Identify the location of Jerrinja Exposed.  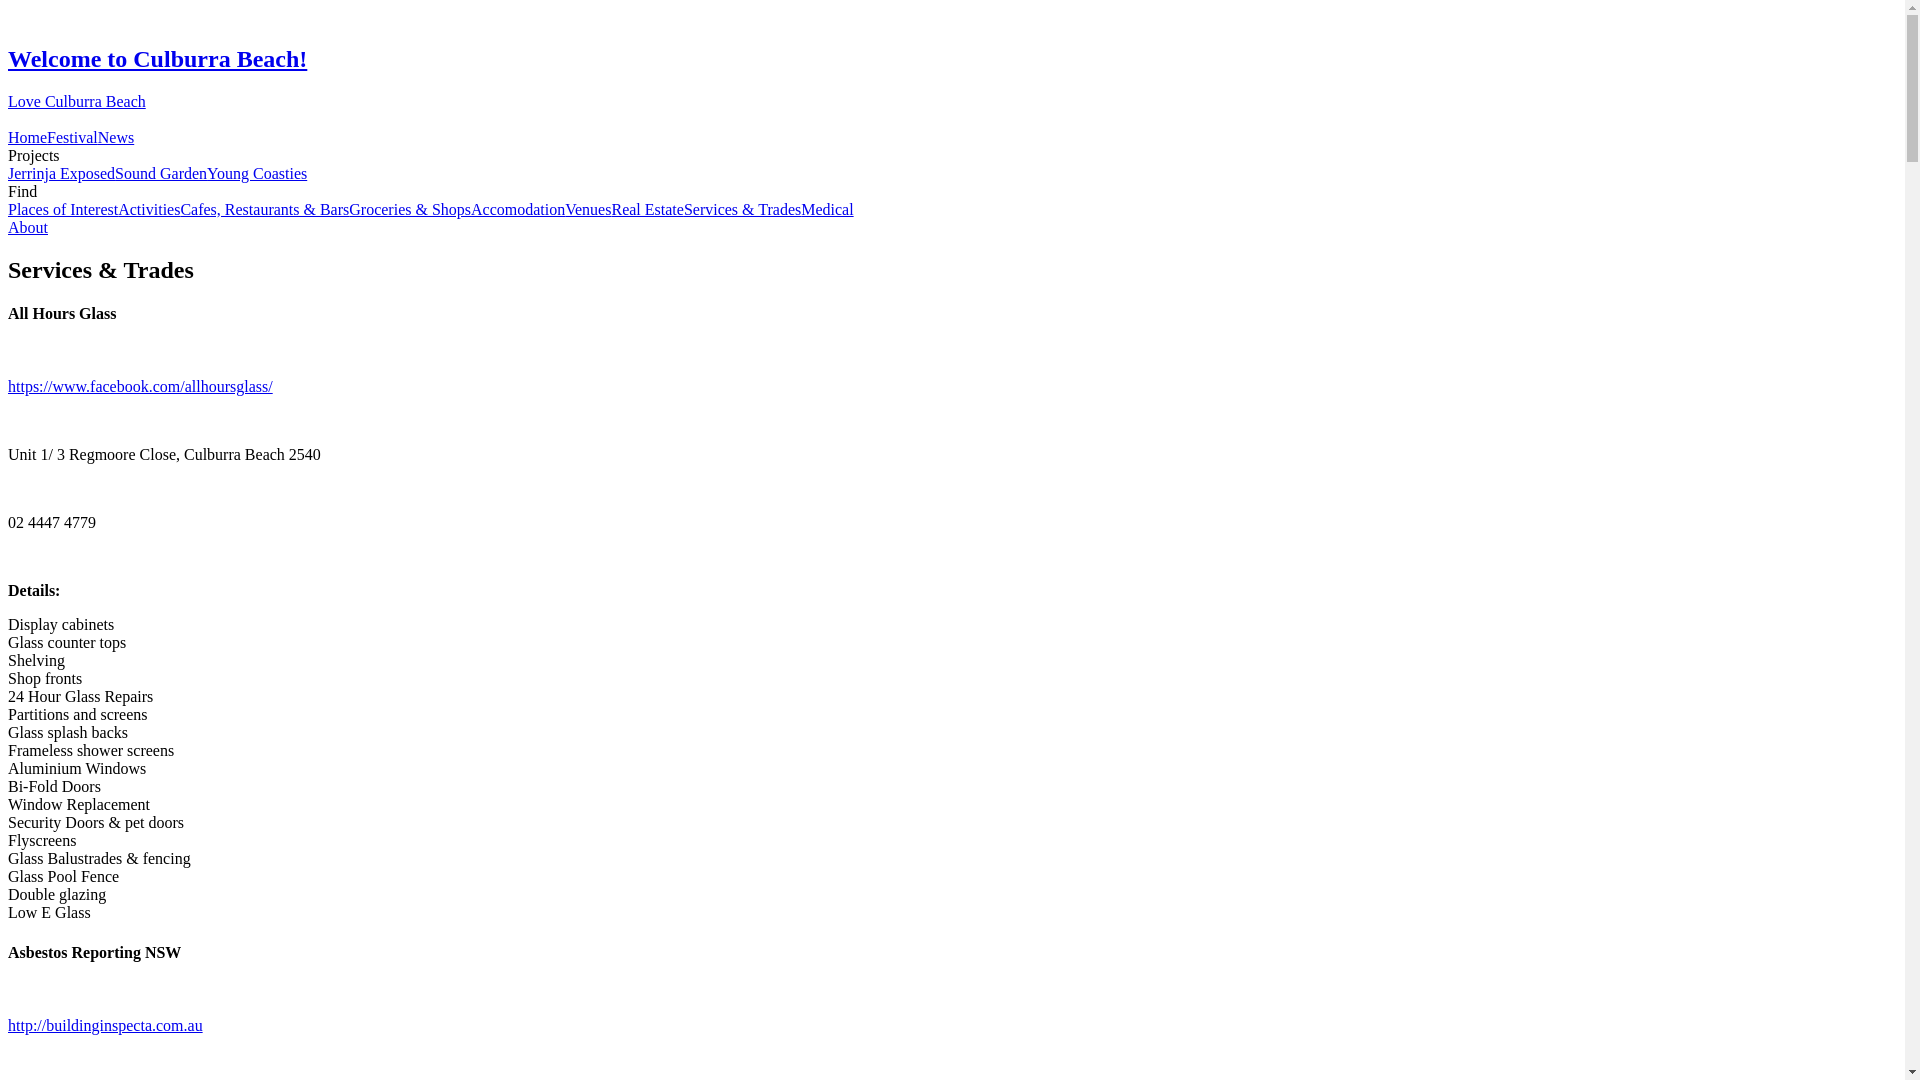
(62, 174).